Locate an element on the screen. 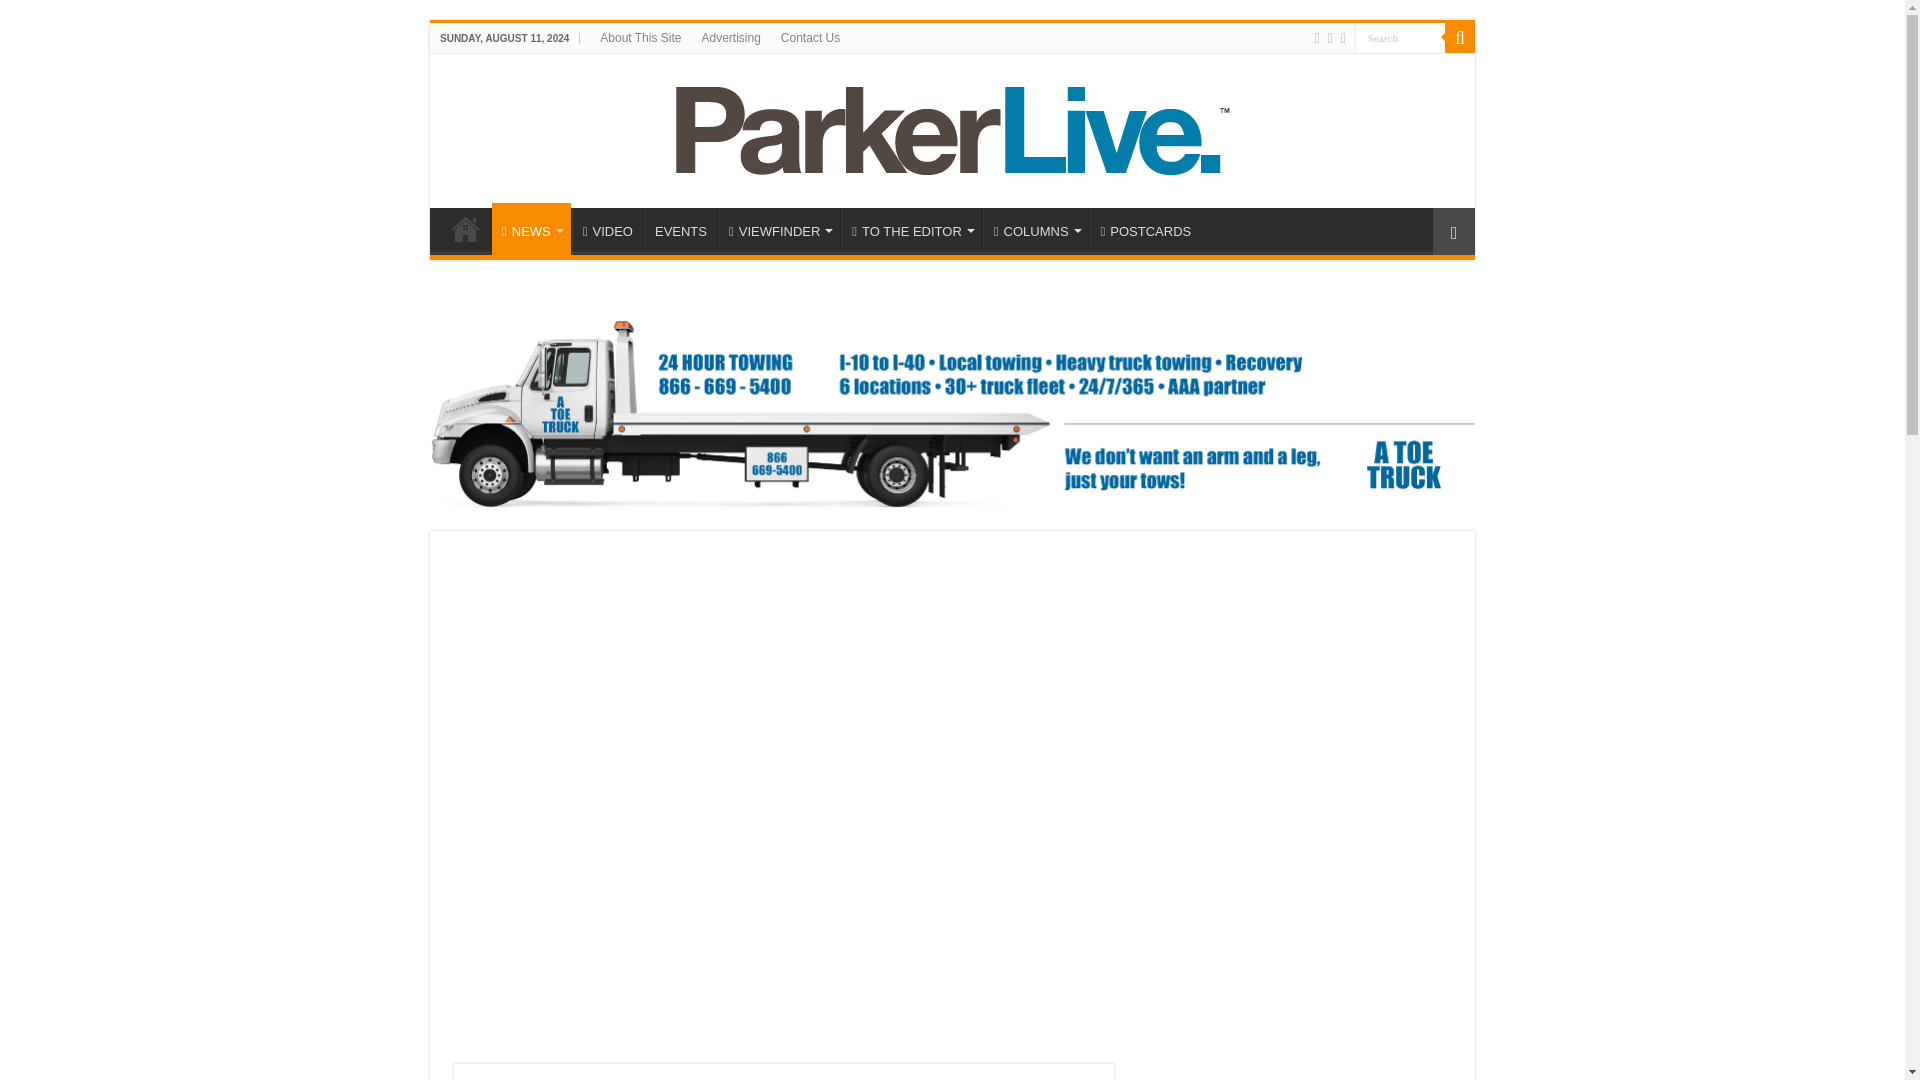 The image size is (1920, 1080). EVENTS is located at coordinates (680, 228).